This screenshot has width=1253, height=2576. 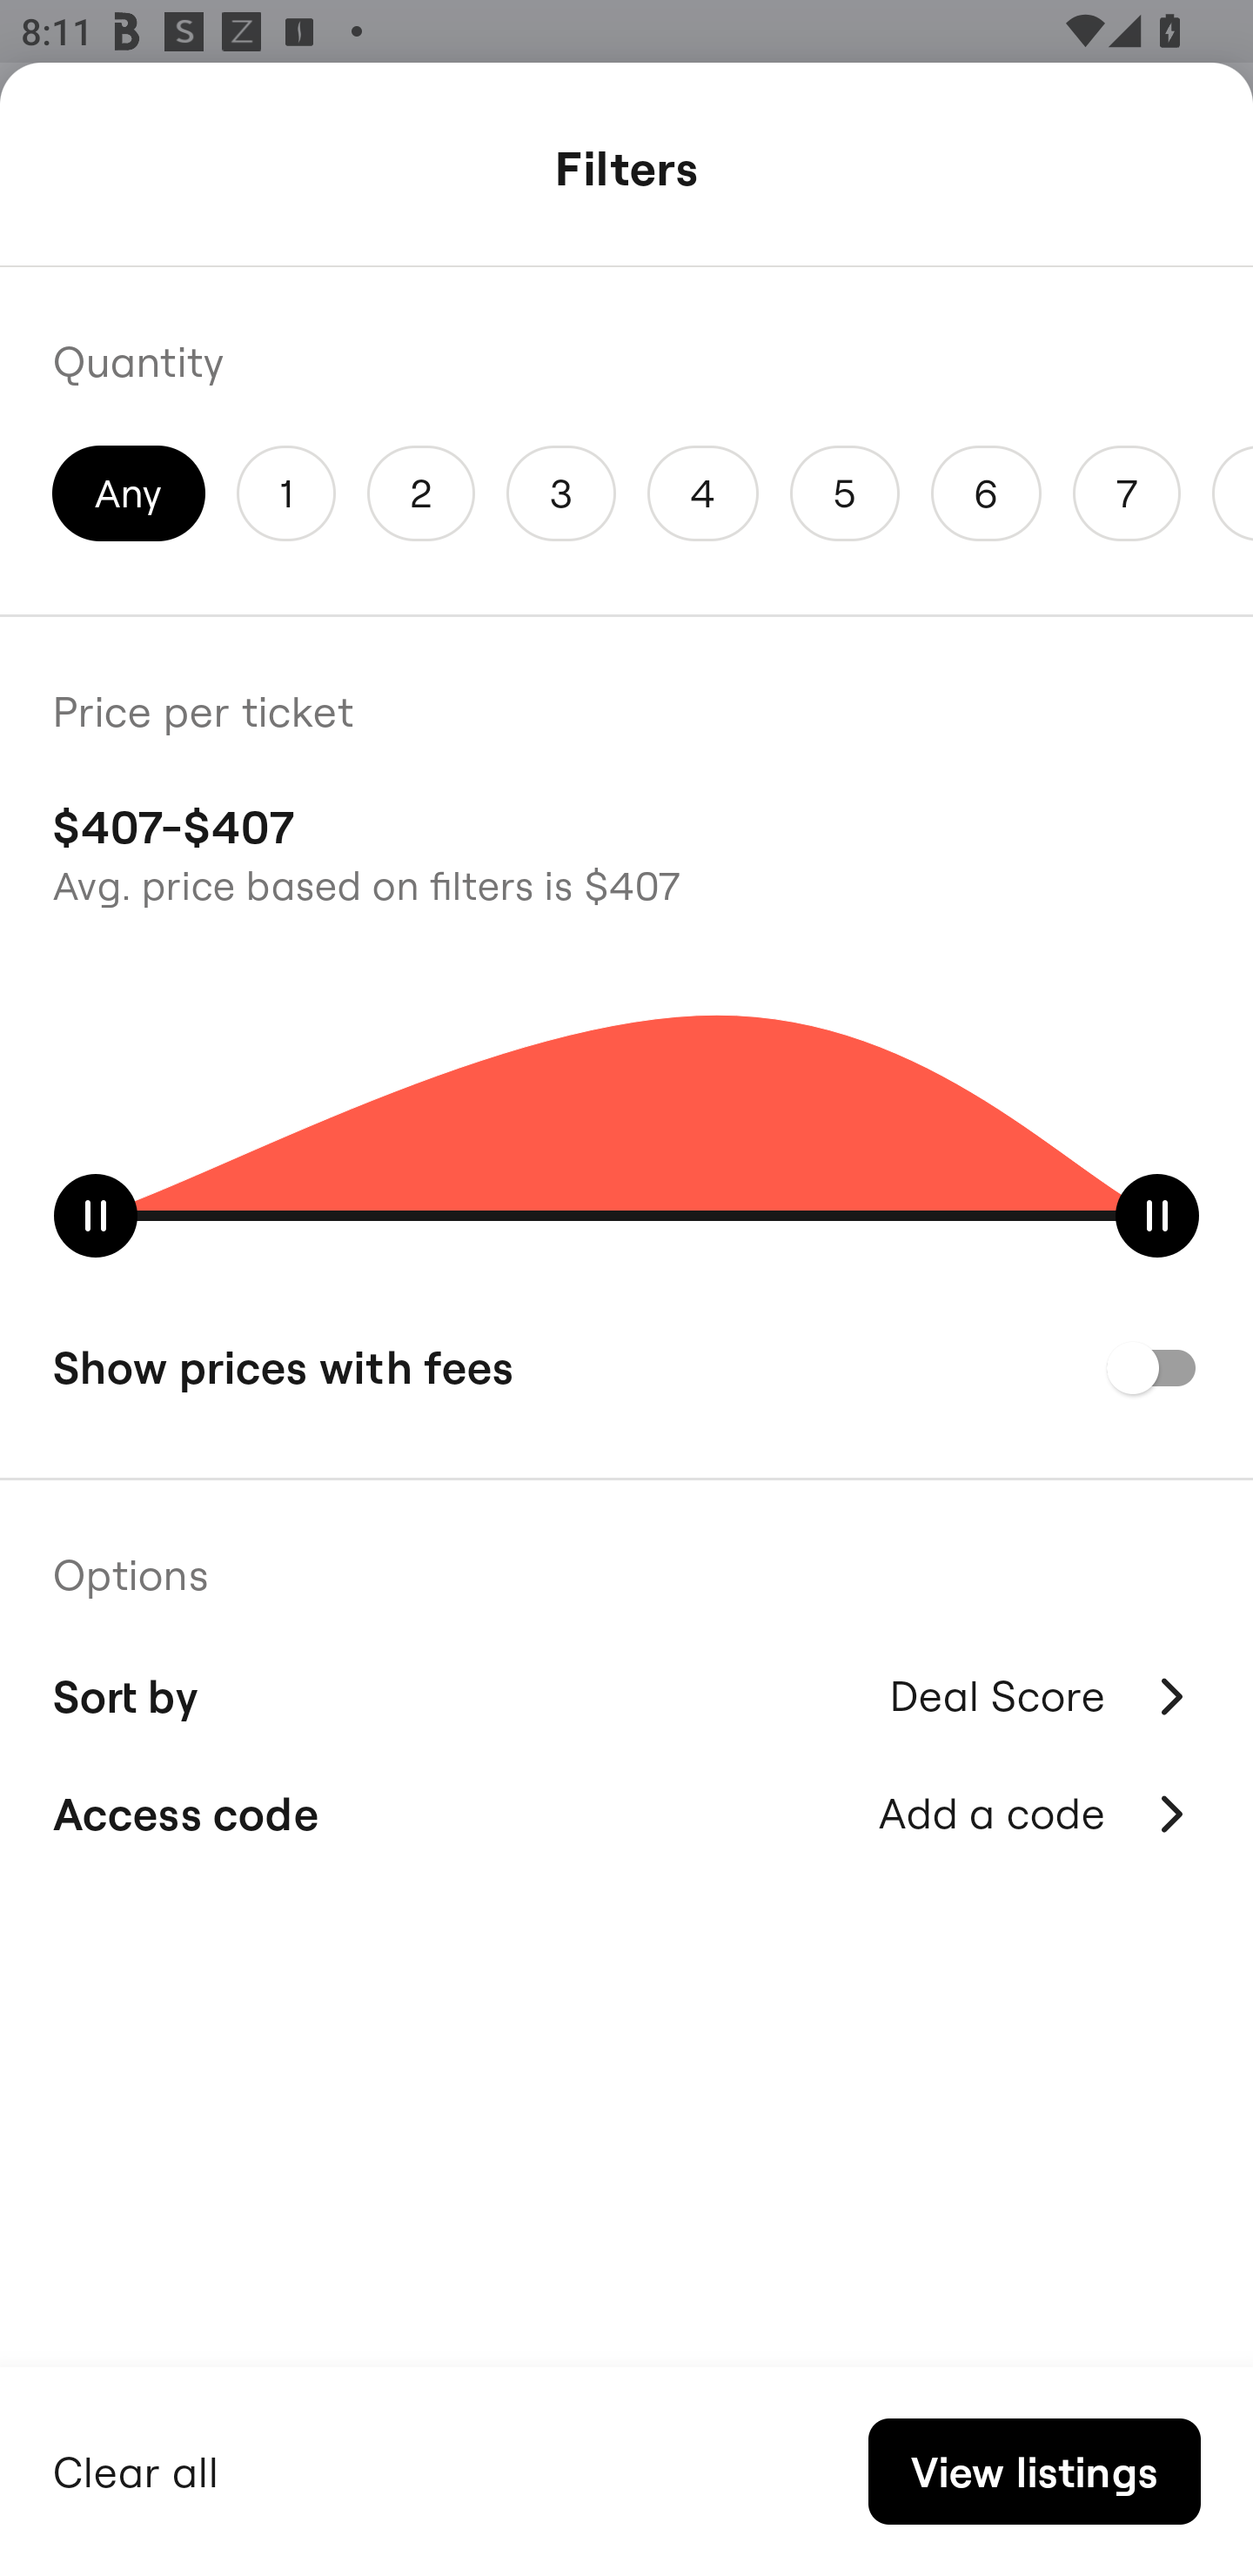 I want to click on 5, so click(x=844, y=493).